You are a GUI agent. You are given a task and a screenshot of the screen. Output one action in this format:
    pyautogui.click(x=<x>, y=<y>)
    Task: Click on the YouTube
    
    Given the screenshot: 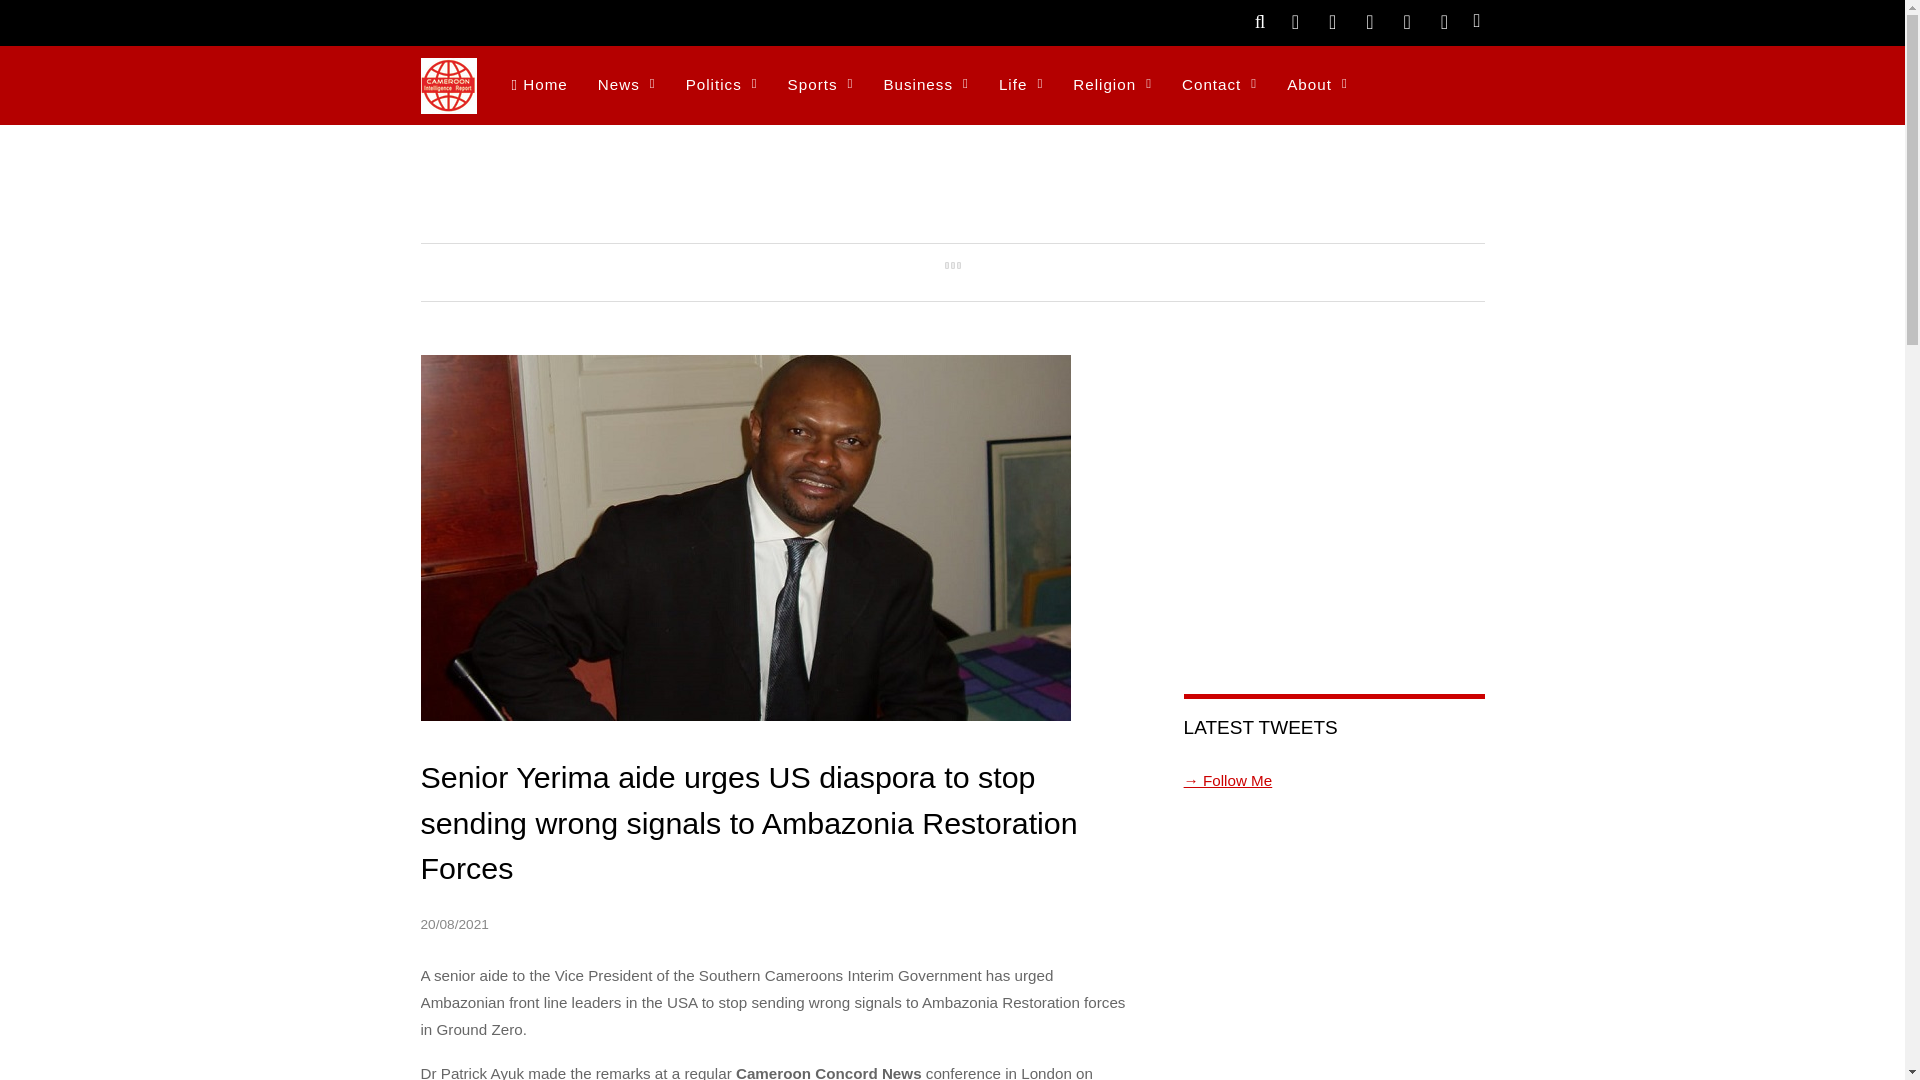 What is the action you would take?
    pyautogui.click(x=1406, y=20)
    